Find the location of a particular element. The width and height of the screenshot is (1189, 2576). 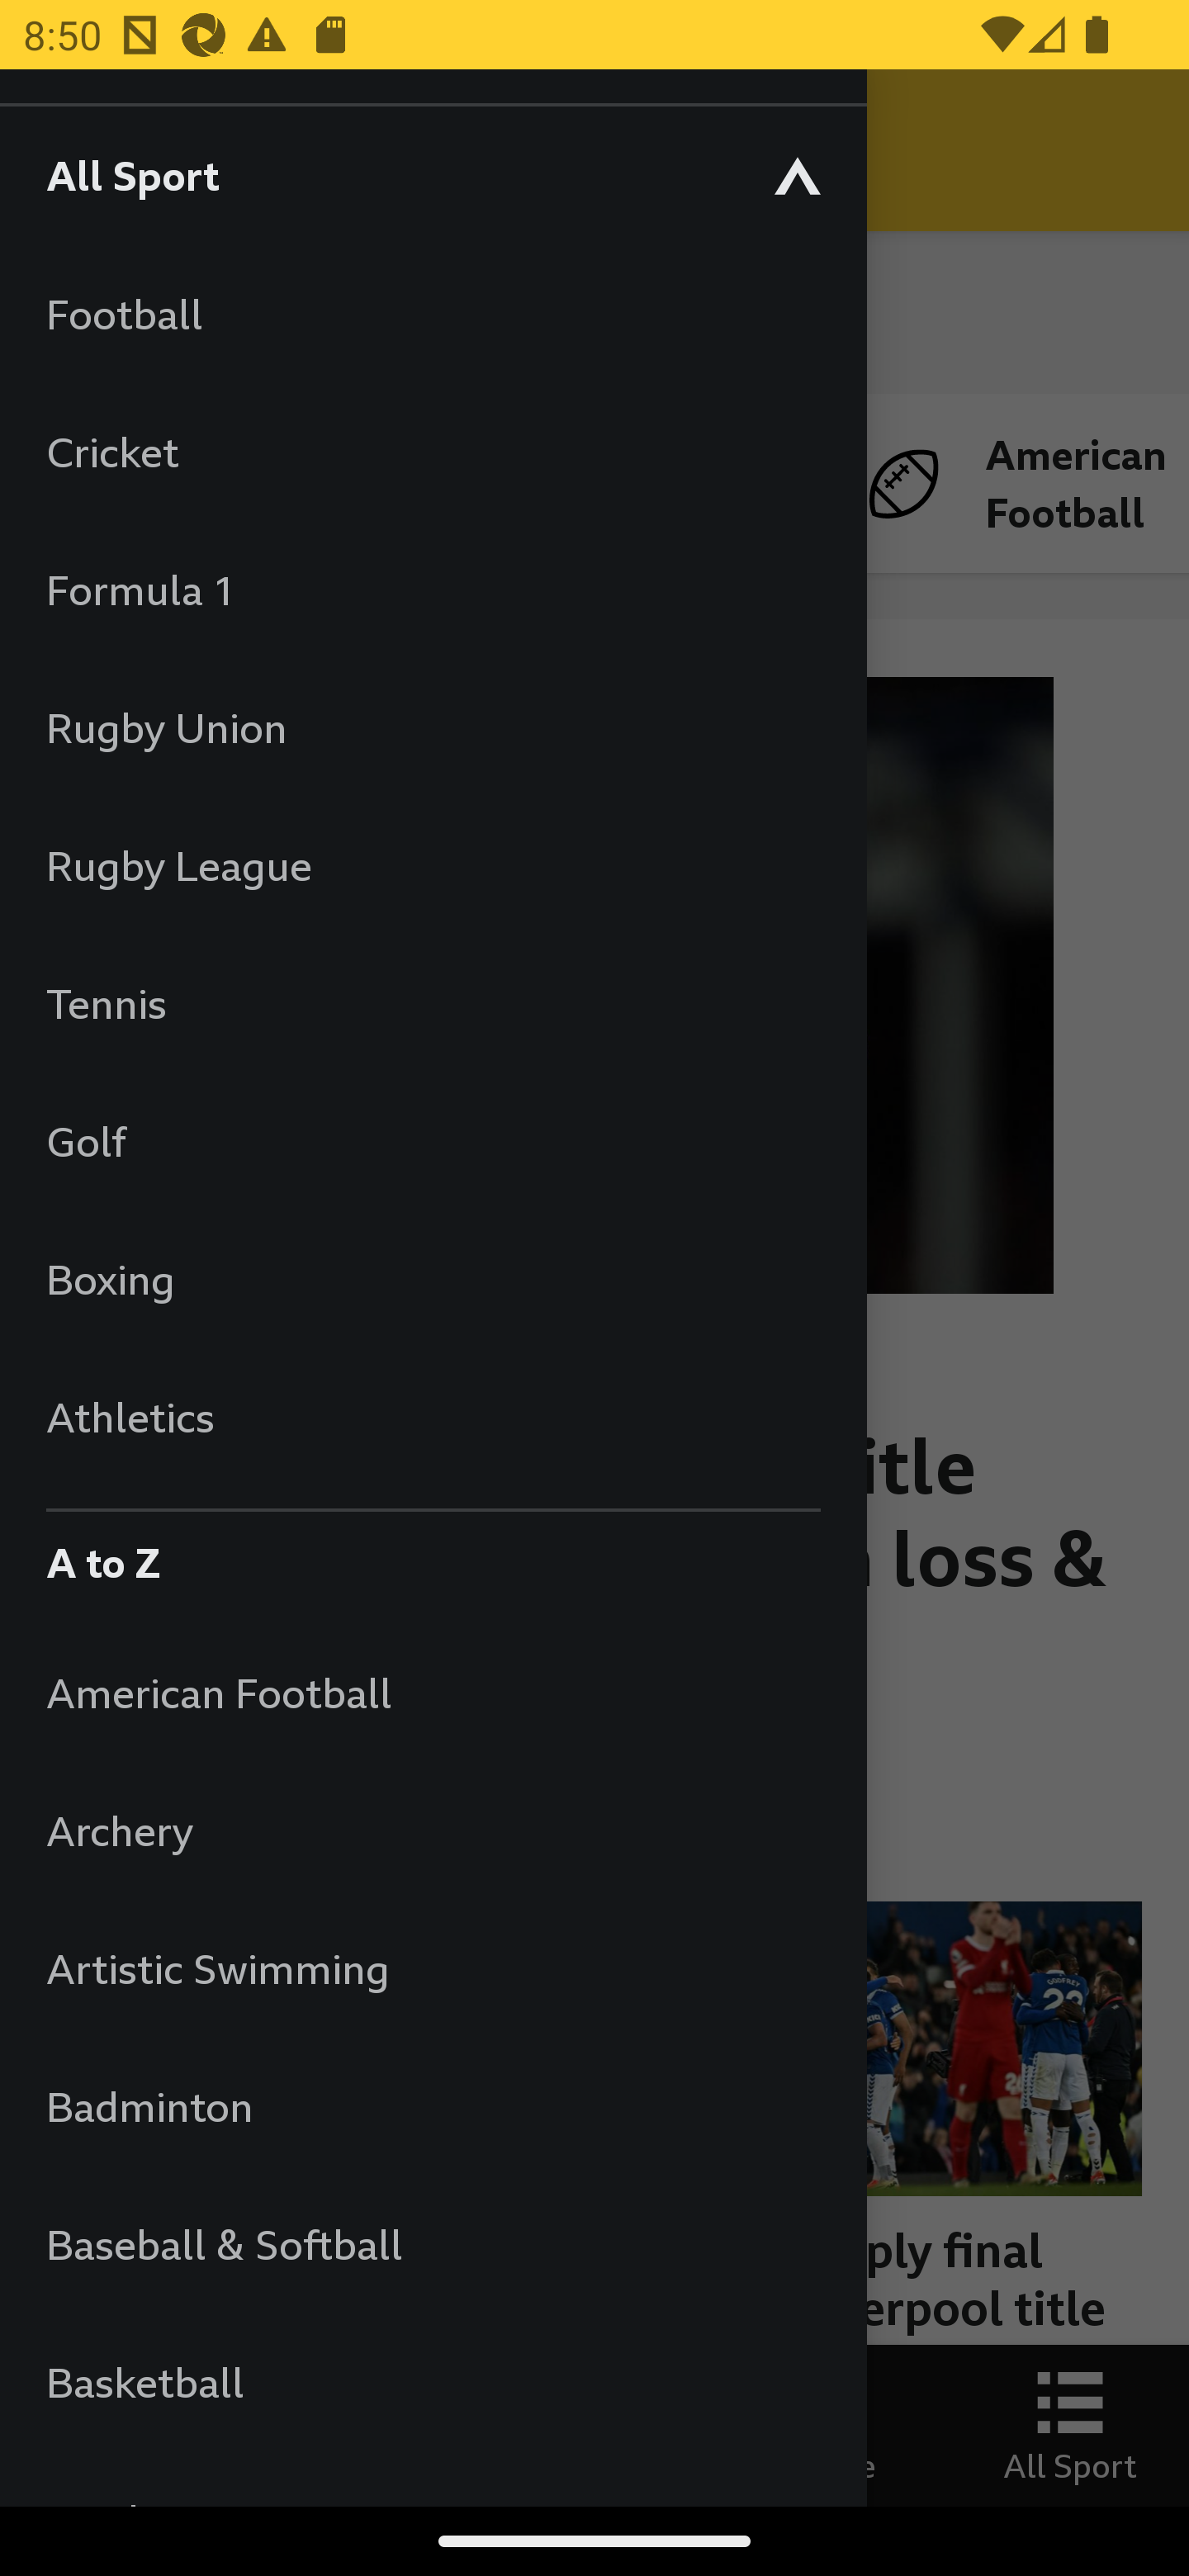

Athletics is located at coordinates (433, 1417).